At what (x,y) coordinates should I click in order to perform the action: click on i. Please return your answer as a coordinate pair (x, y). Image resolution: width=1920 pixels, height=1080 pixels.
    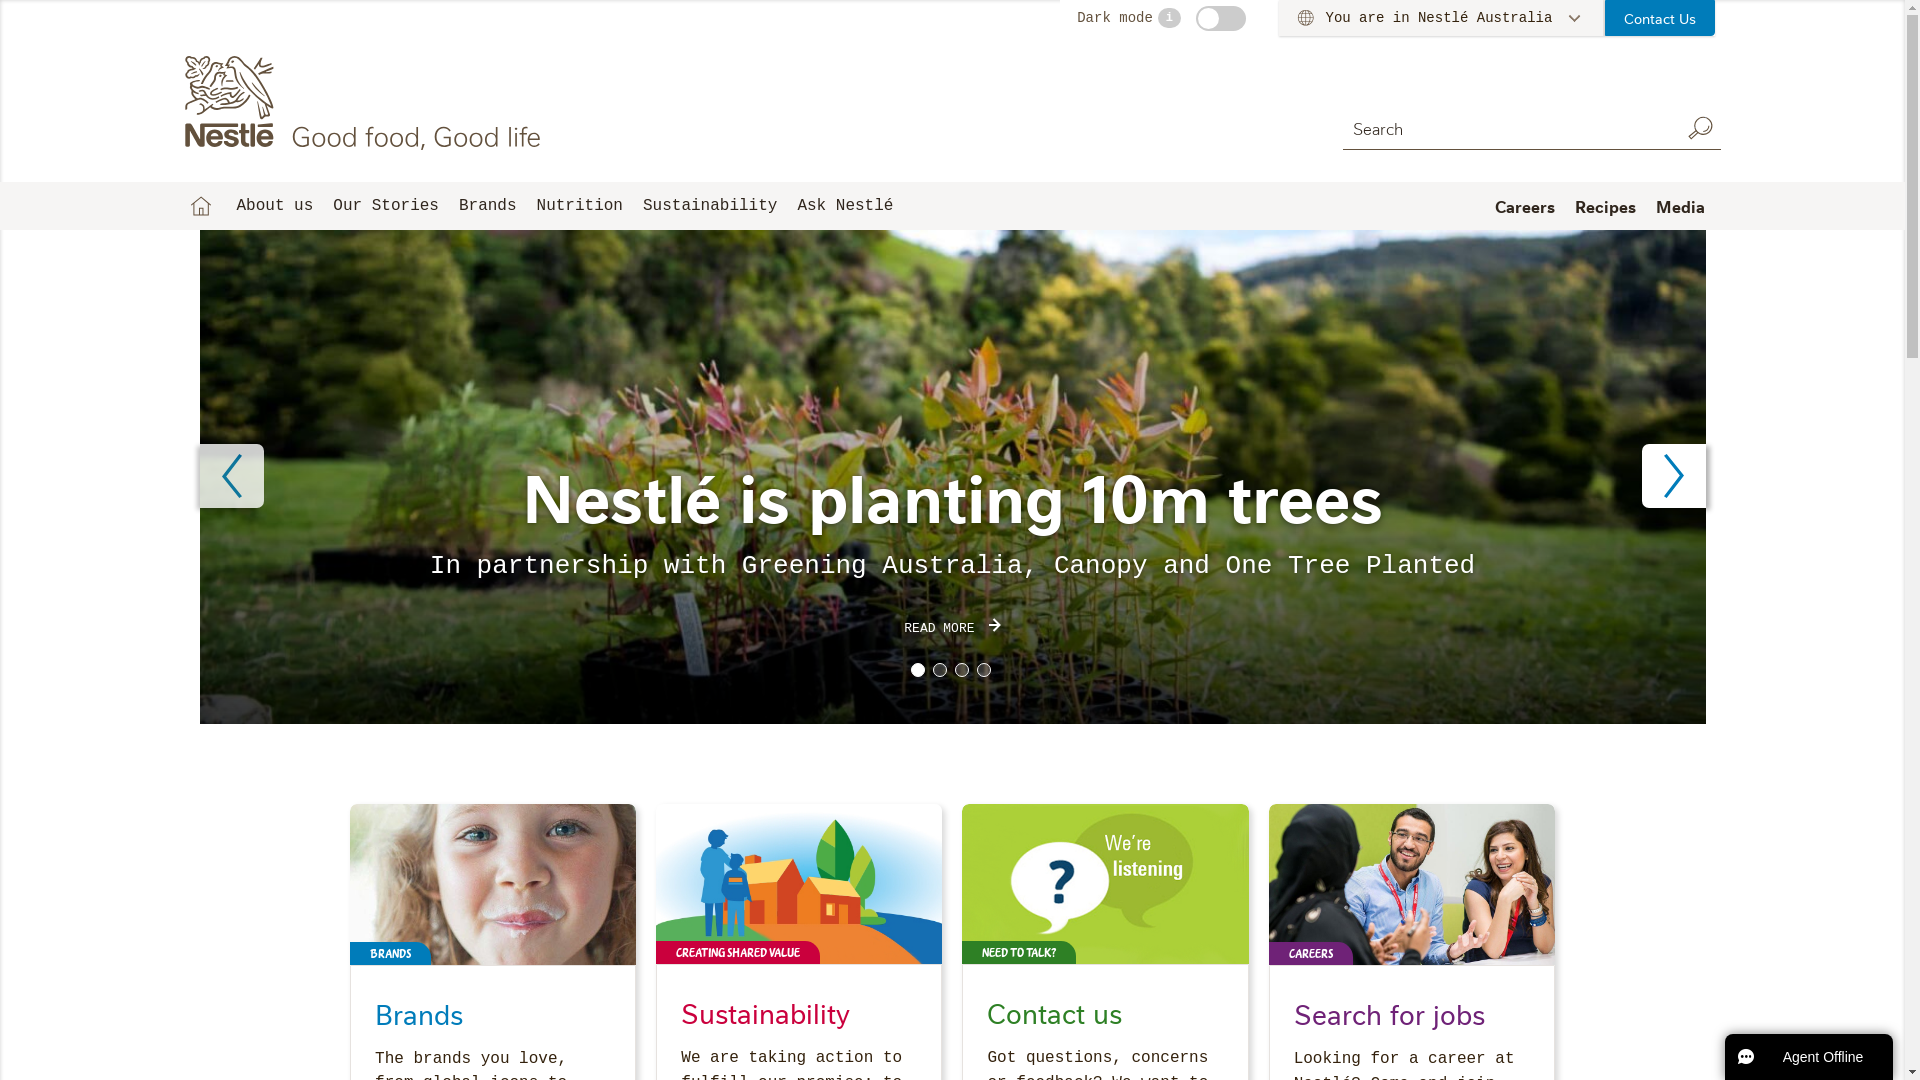
    Looking at the image, I should click on (1170, 18).